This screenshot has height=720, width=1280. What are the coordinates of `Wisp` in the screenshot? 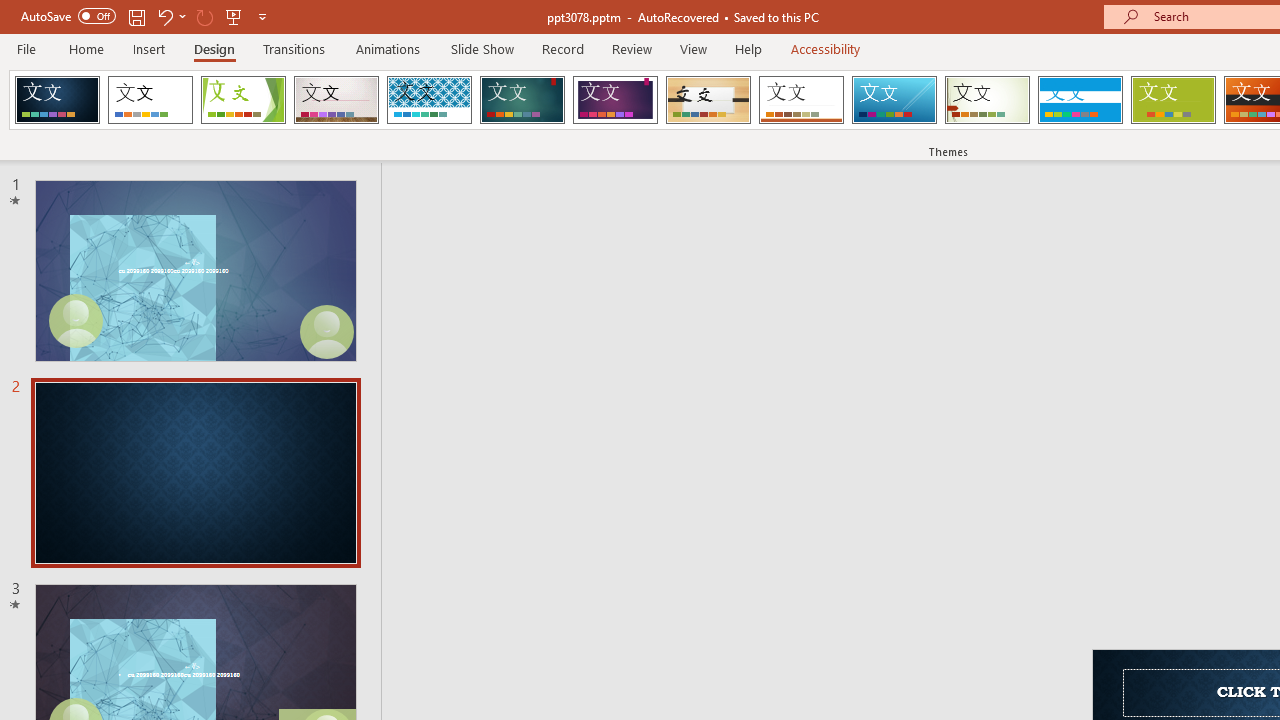 It's located at (987, 100).